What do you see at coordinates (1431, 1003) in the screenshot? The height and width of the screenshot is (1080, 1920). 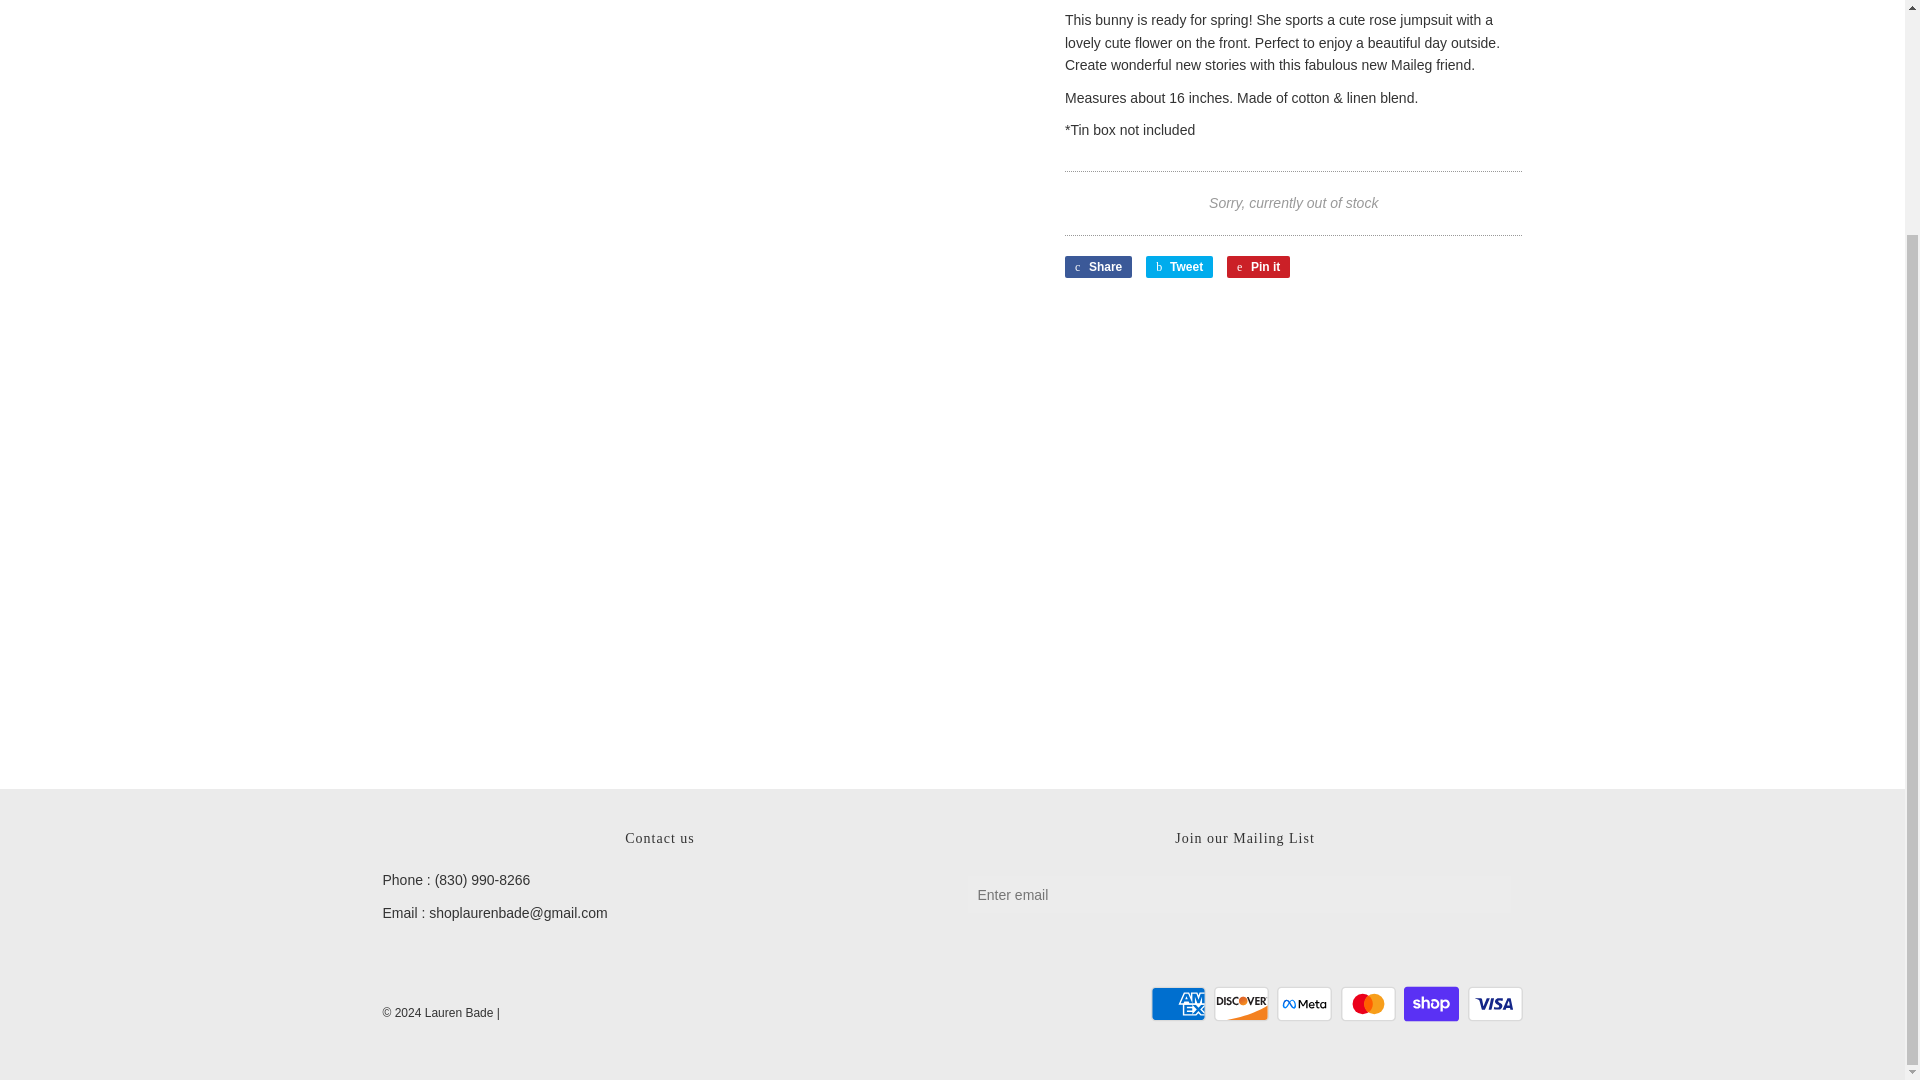 I see `Shop Pay` at bounding box center [1431, 1003].